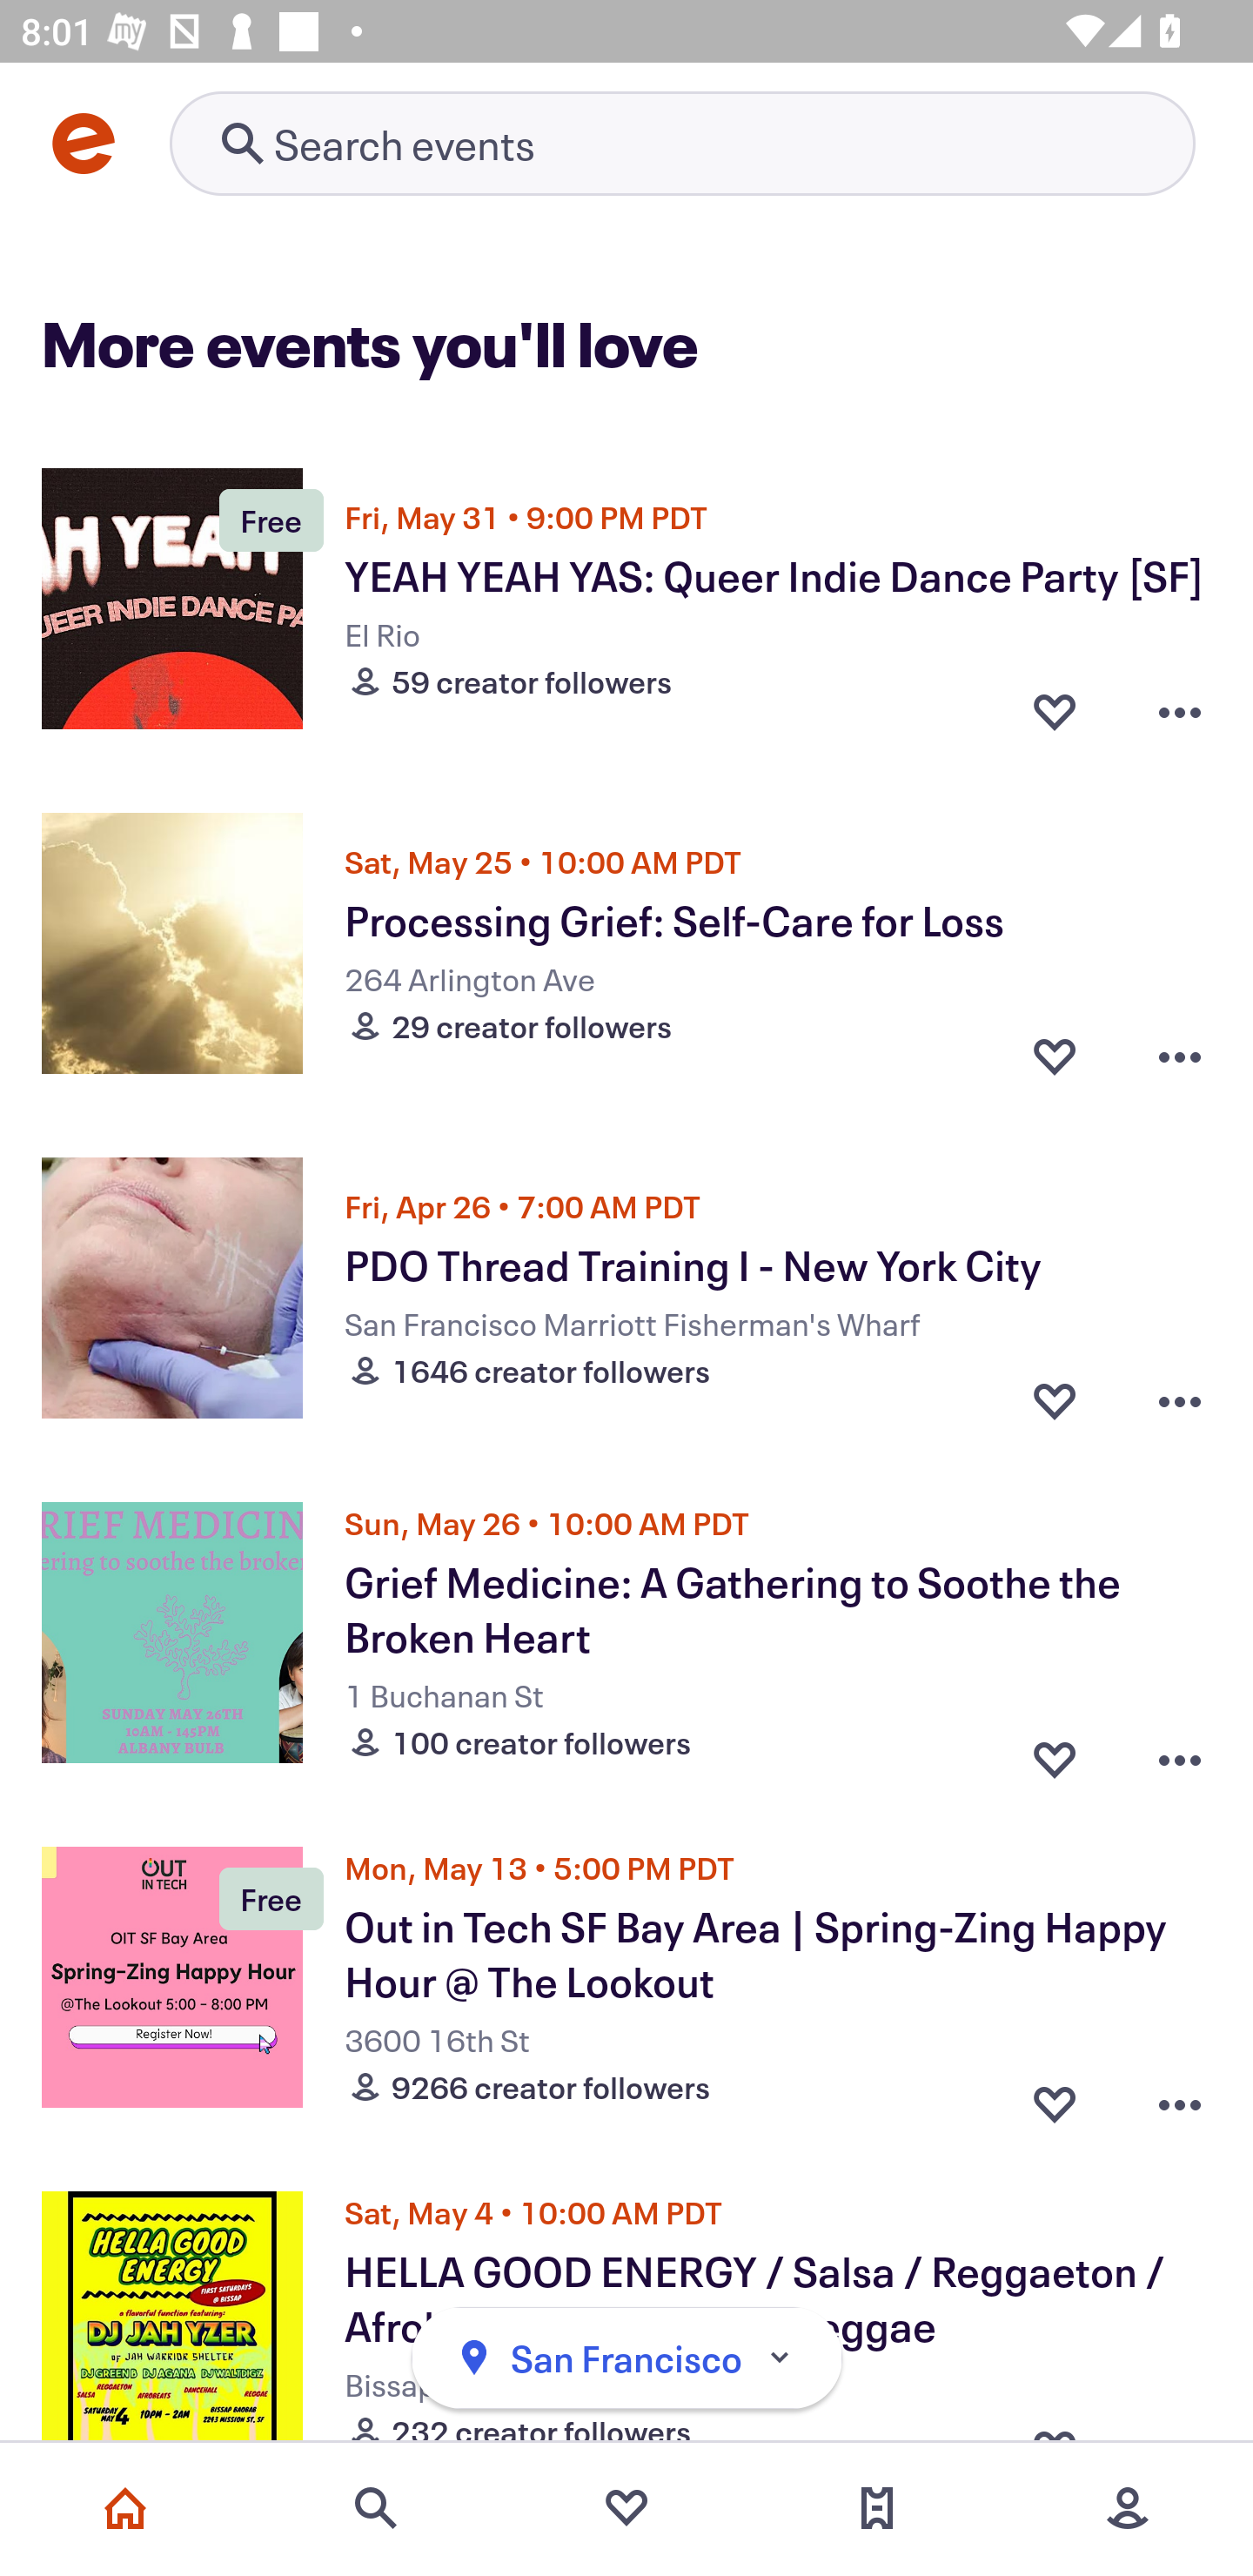 The image size is (1253, 2576). I want to click on More, so click(1128, 2508).